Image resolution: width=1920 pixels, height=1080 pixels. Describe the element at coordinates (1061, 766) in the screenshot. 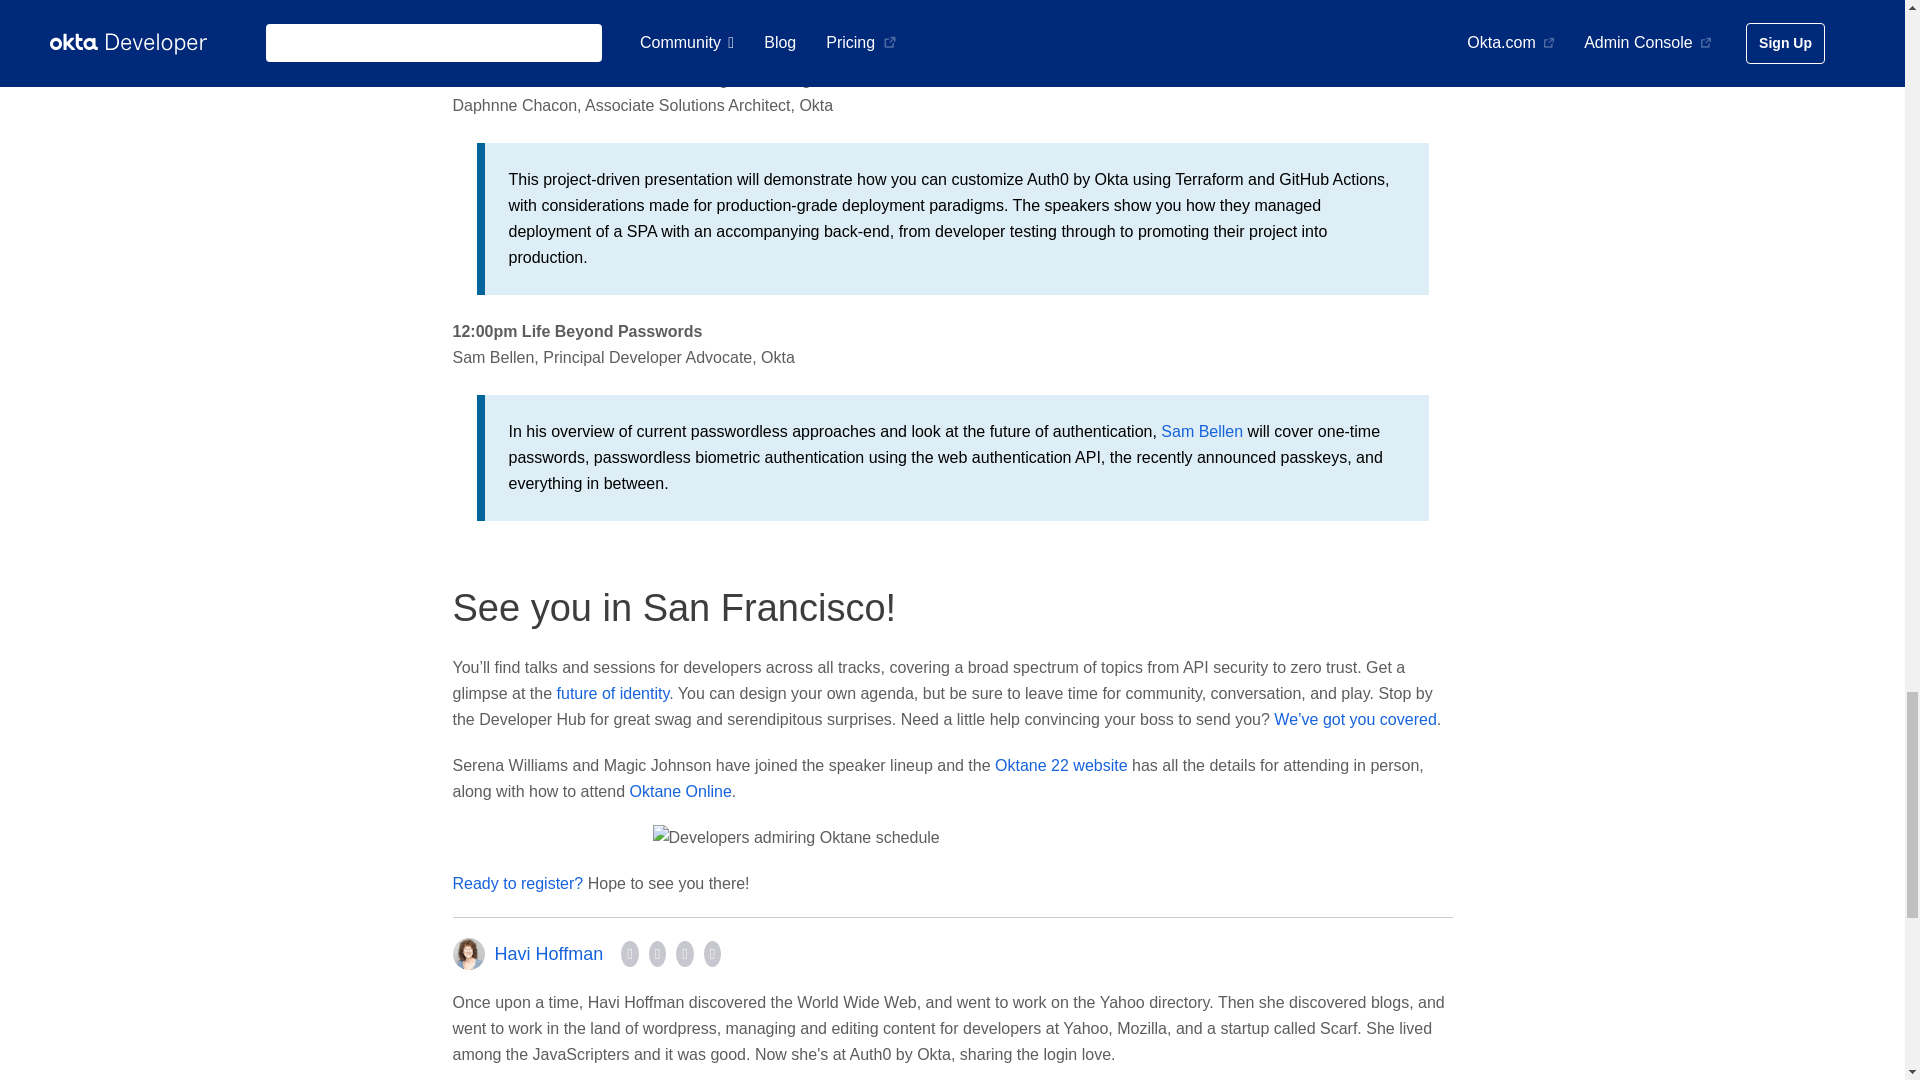

I see `Oktane 22 website` at that location.